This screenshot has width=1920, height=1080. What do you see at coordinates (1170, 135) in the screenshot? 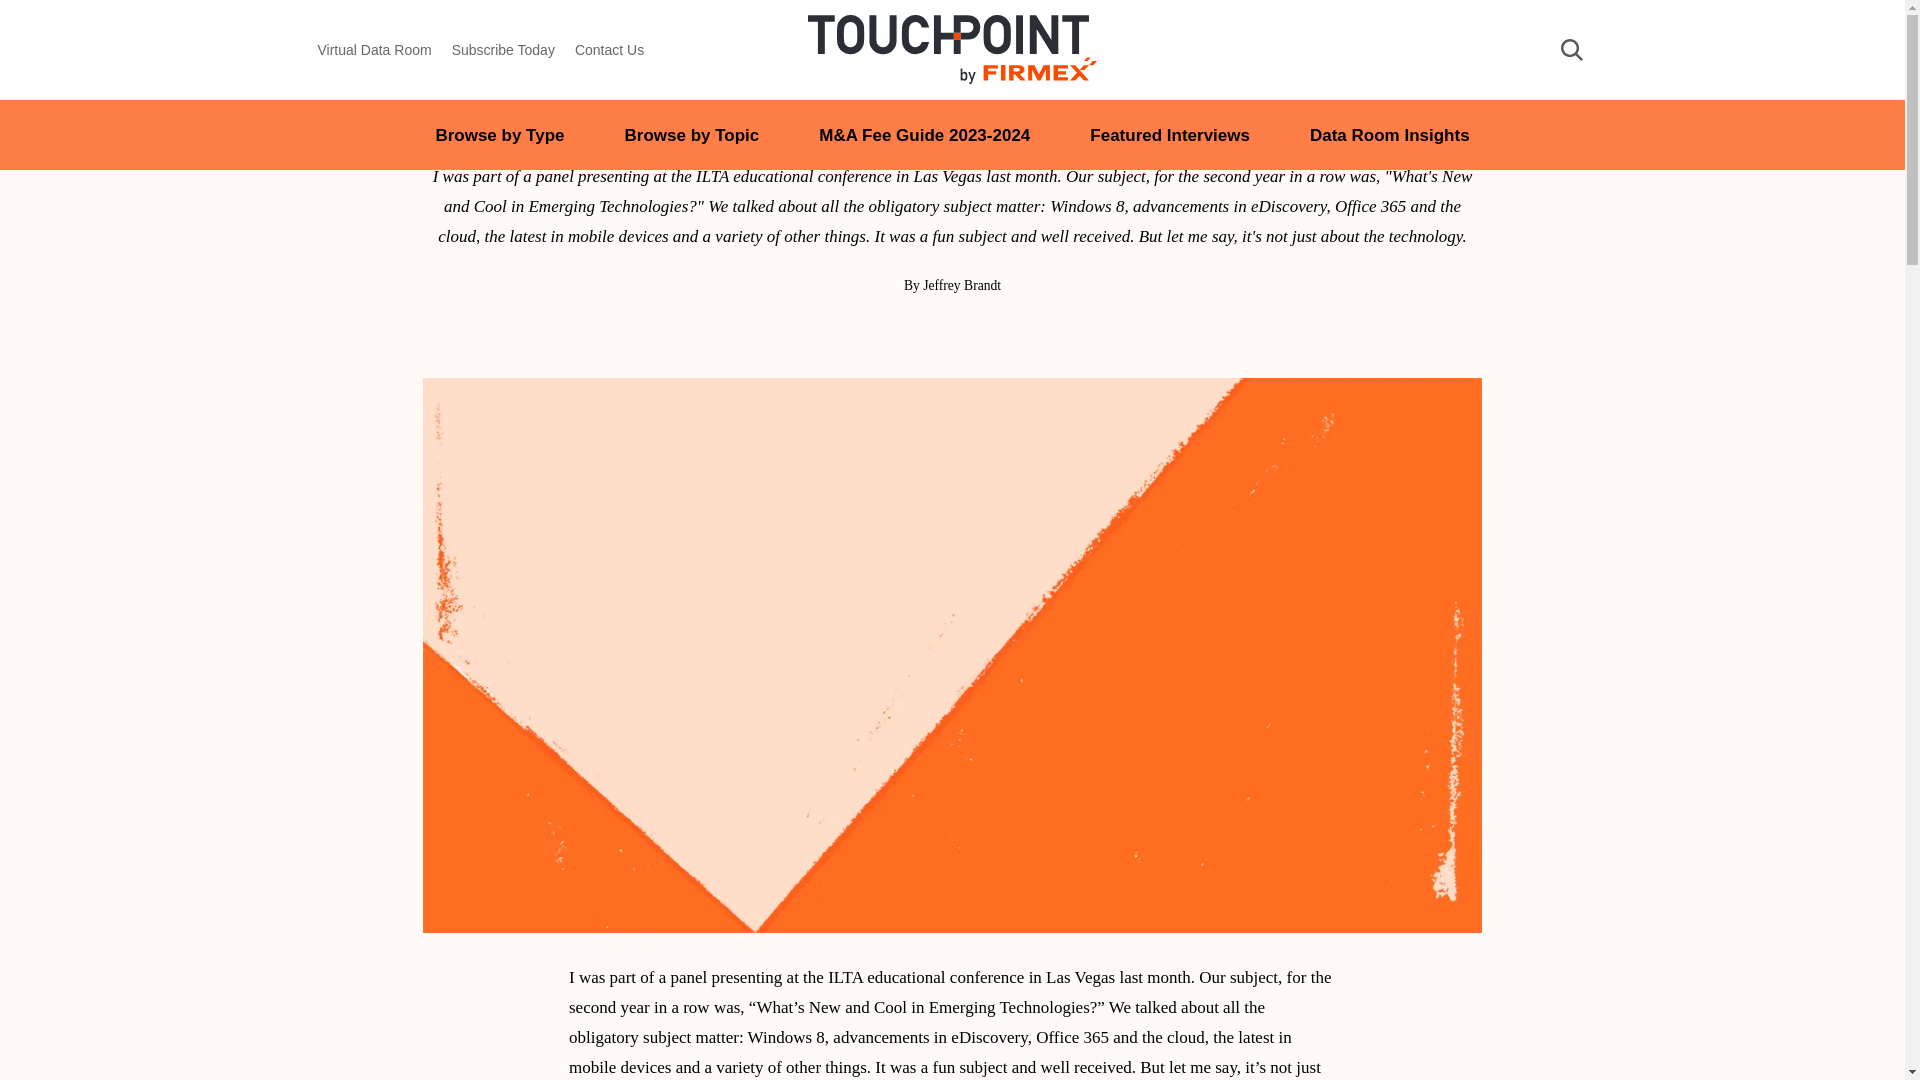
I see `Featured Interviews` at bounding box center [1170, 135].